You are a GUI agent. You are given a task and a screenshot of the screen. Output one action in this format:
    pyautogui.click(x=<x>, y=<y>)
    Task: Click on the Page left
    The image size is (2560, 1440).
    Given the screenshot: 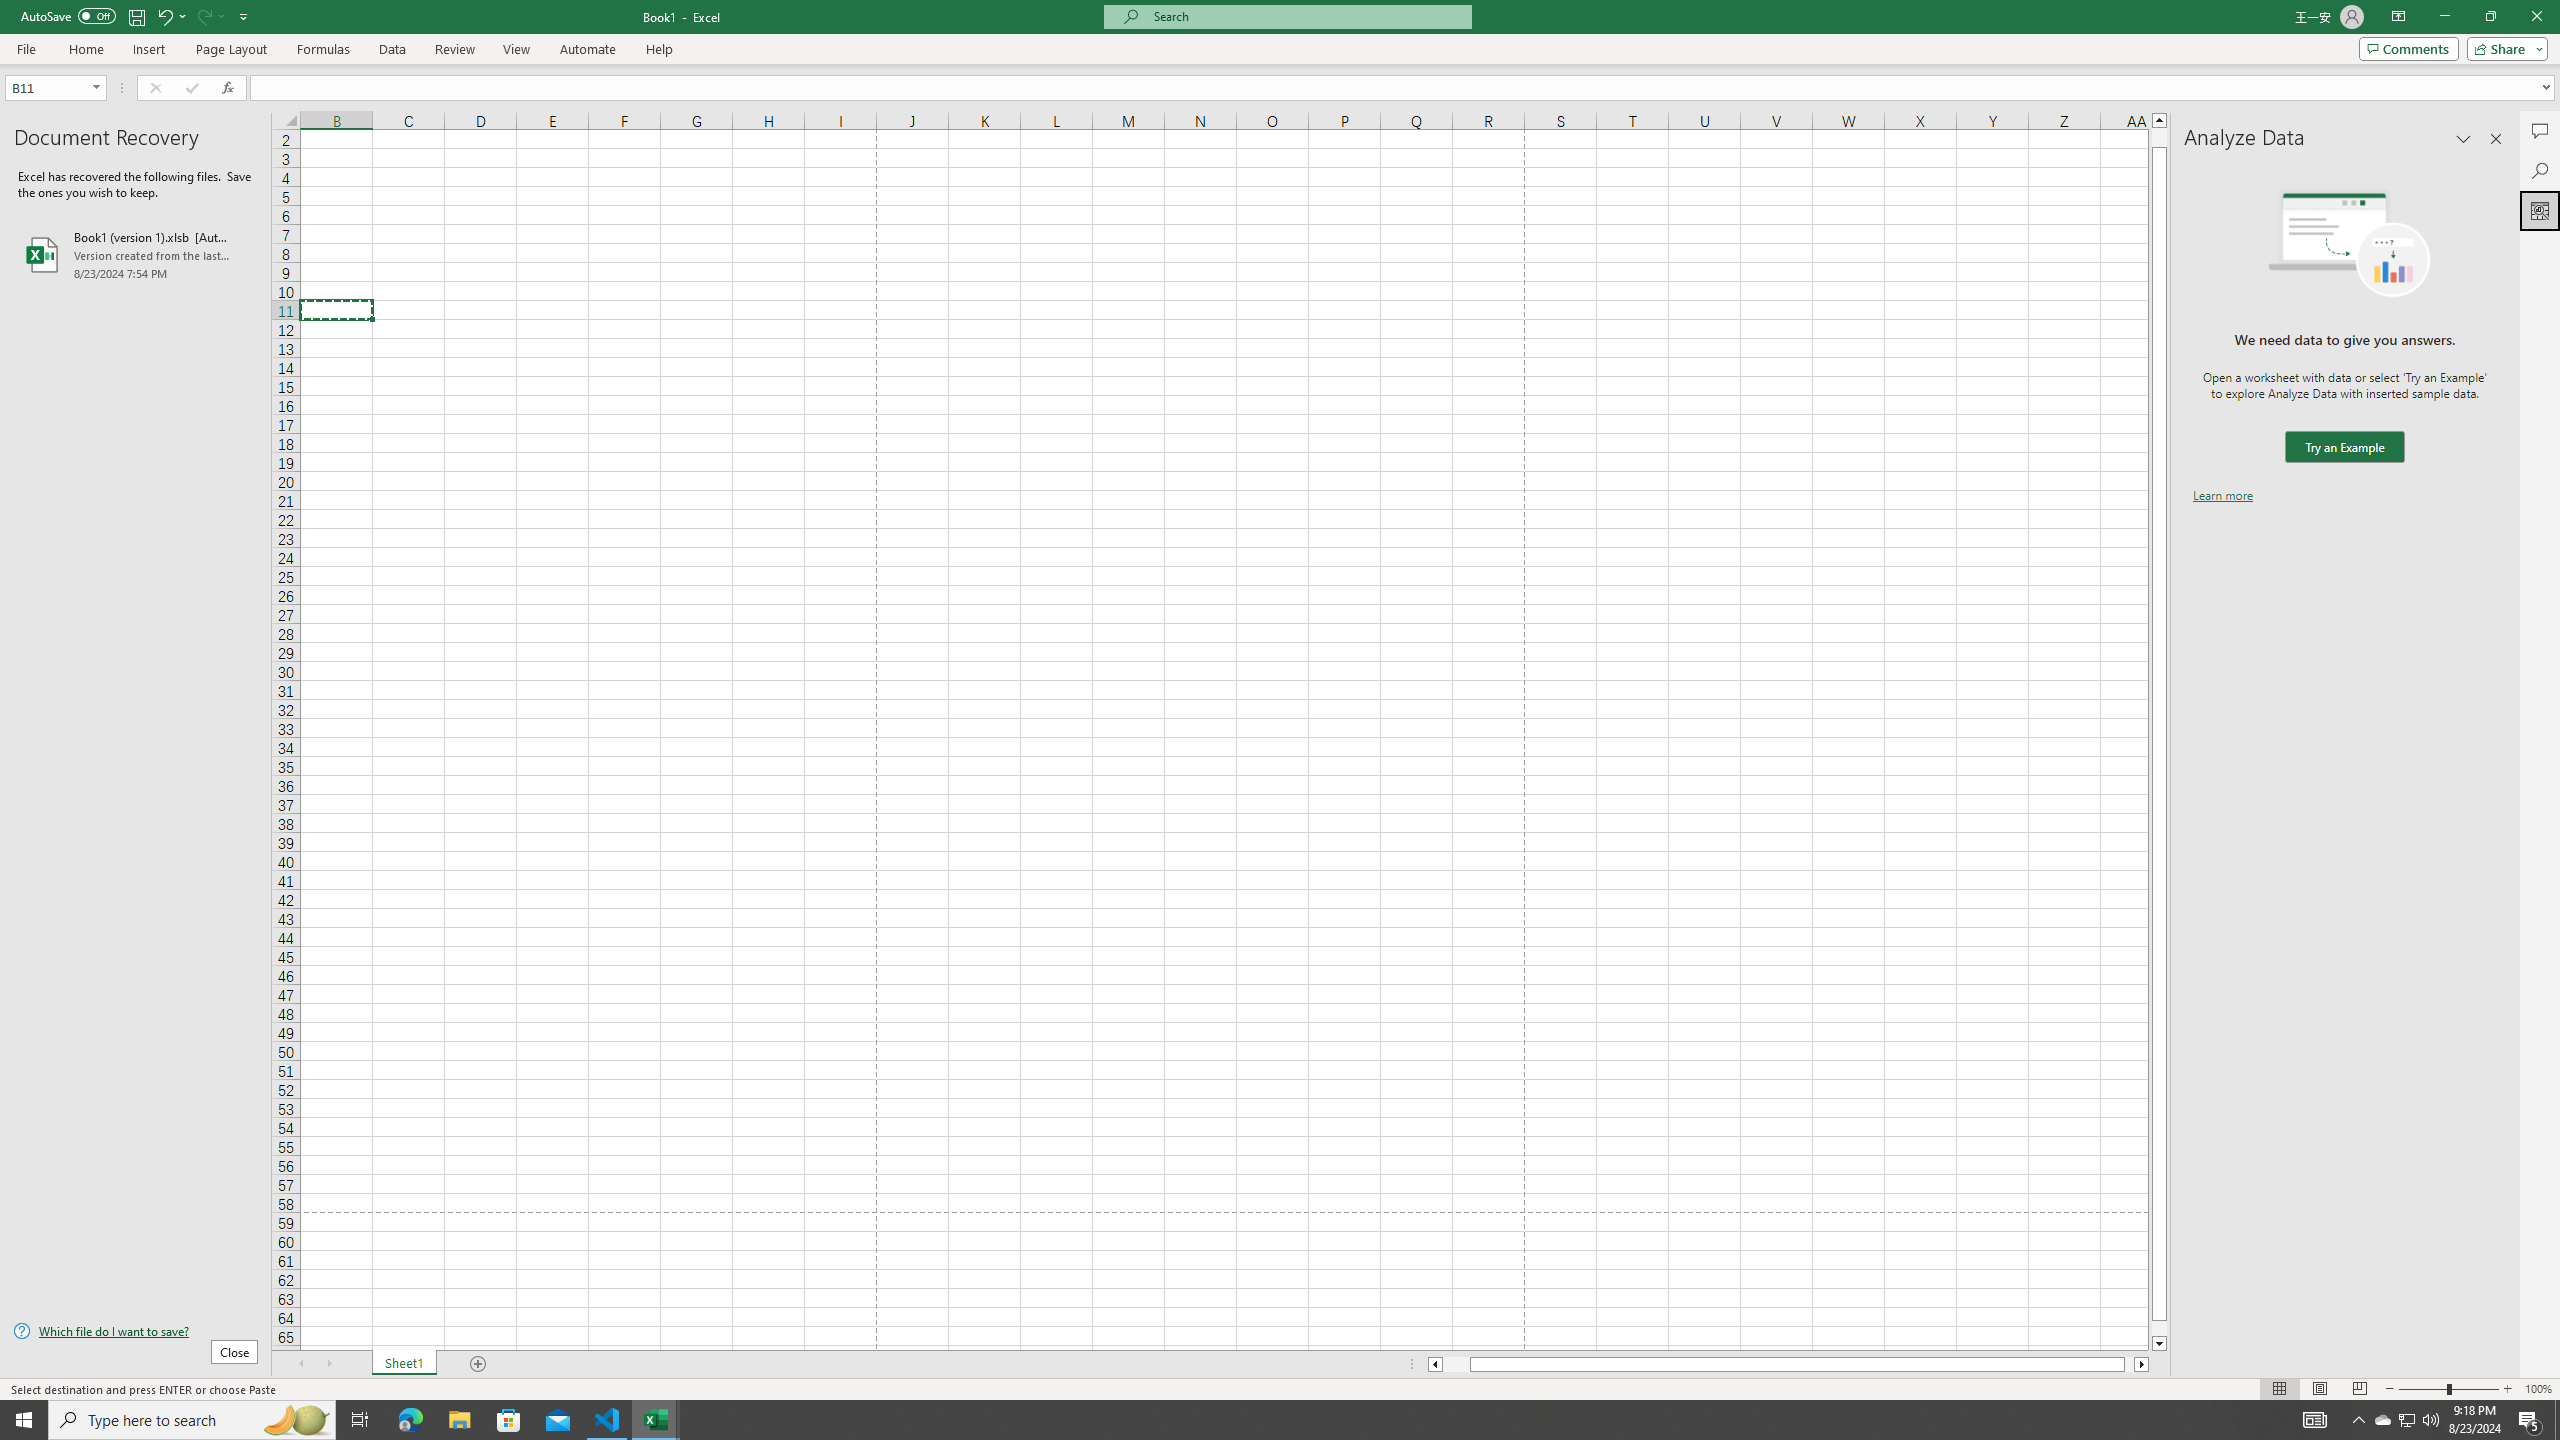 What is the action you would take?
    pyautogui.click(x=1456, y=1364)
    